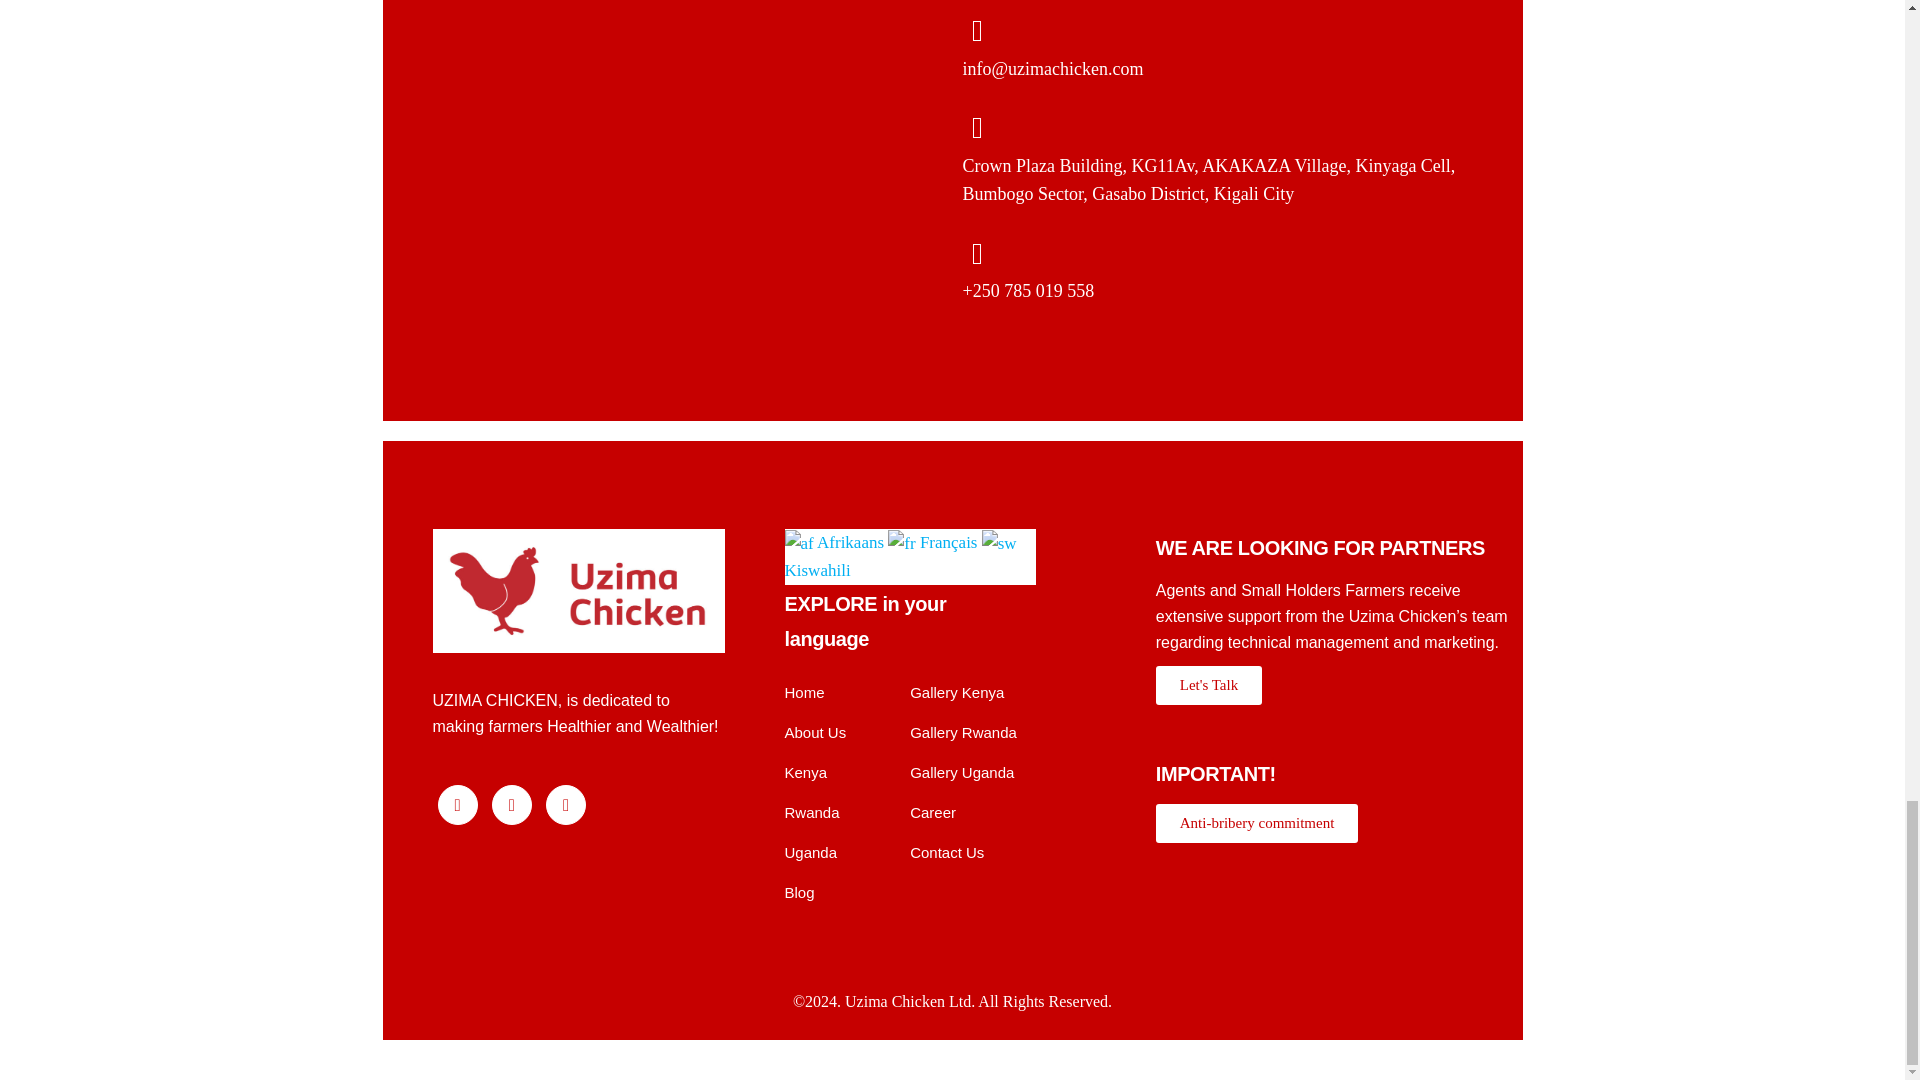 This screenshot has width=1920, height=1080. What do you see at coordinates (964, 732) in the screenshot?
I see `Gallery Rwanda` at bounding box center [964, 732].